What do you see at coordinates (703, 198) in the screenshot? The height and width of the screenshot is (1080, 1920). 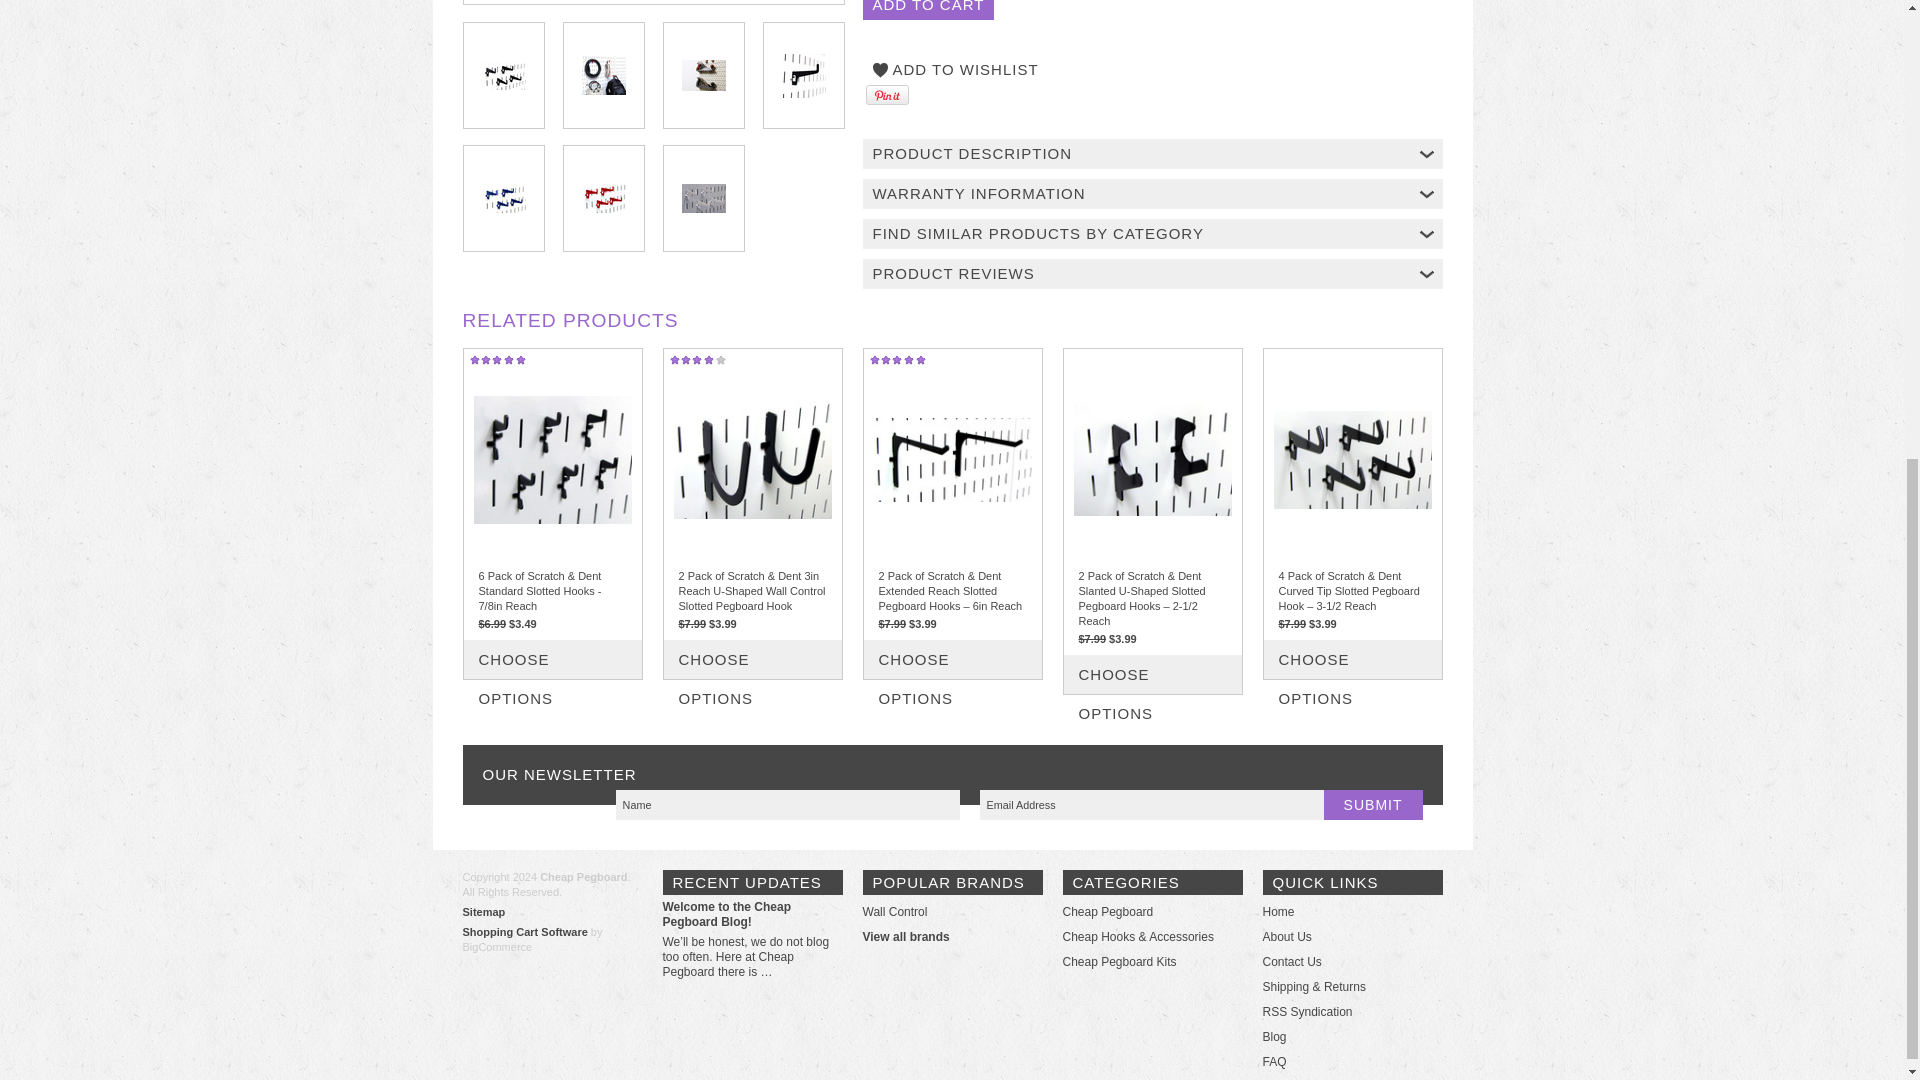 I see `Image 7` at bounding box center [703, 198].